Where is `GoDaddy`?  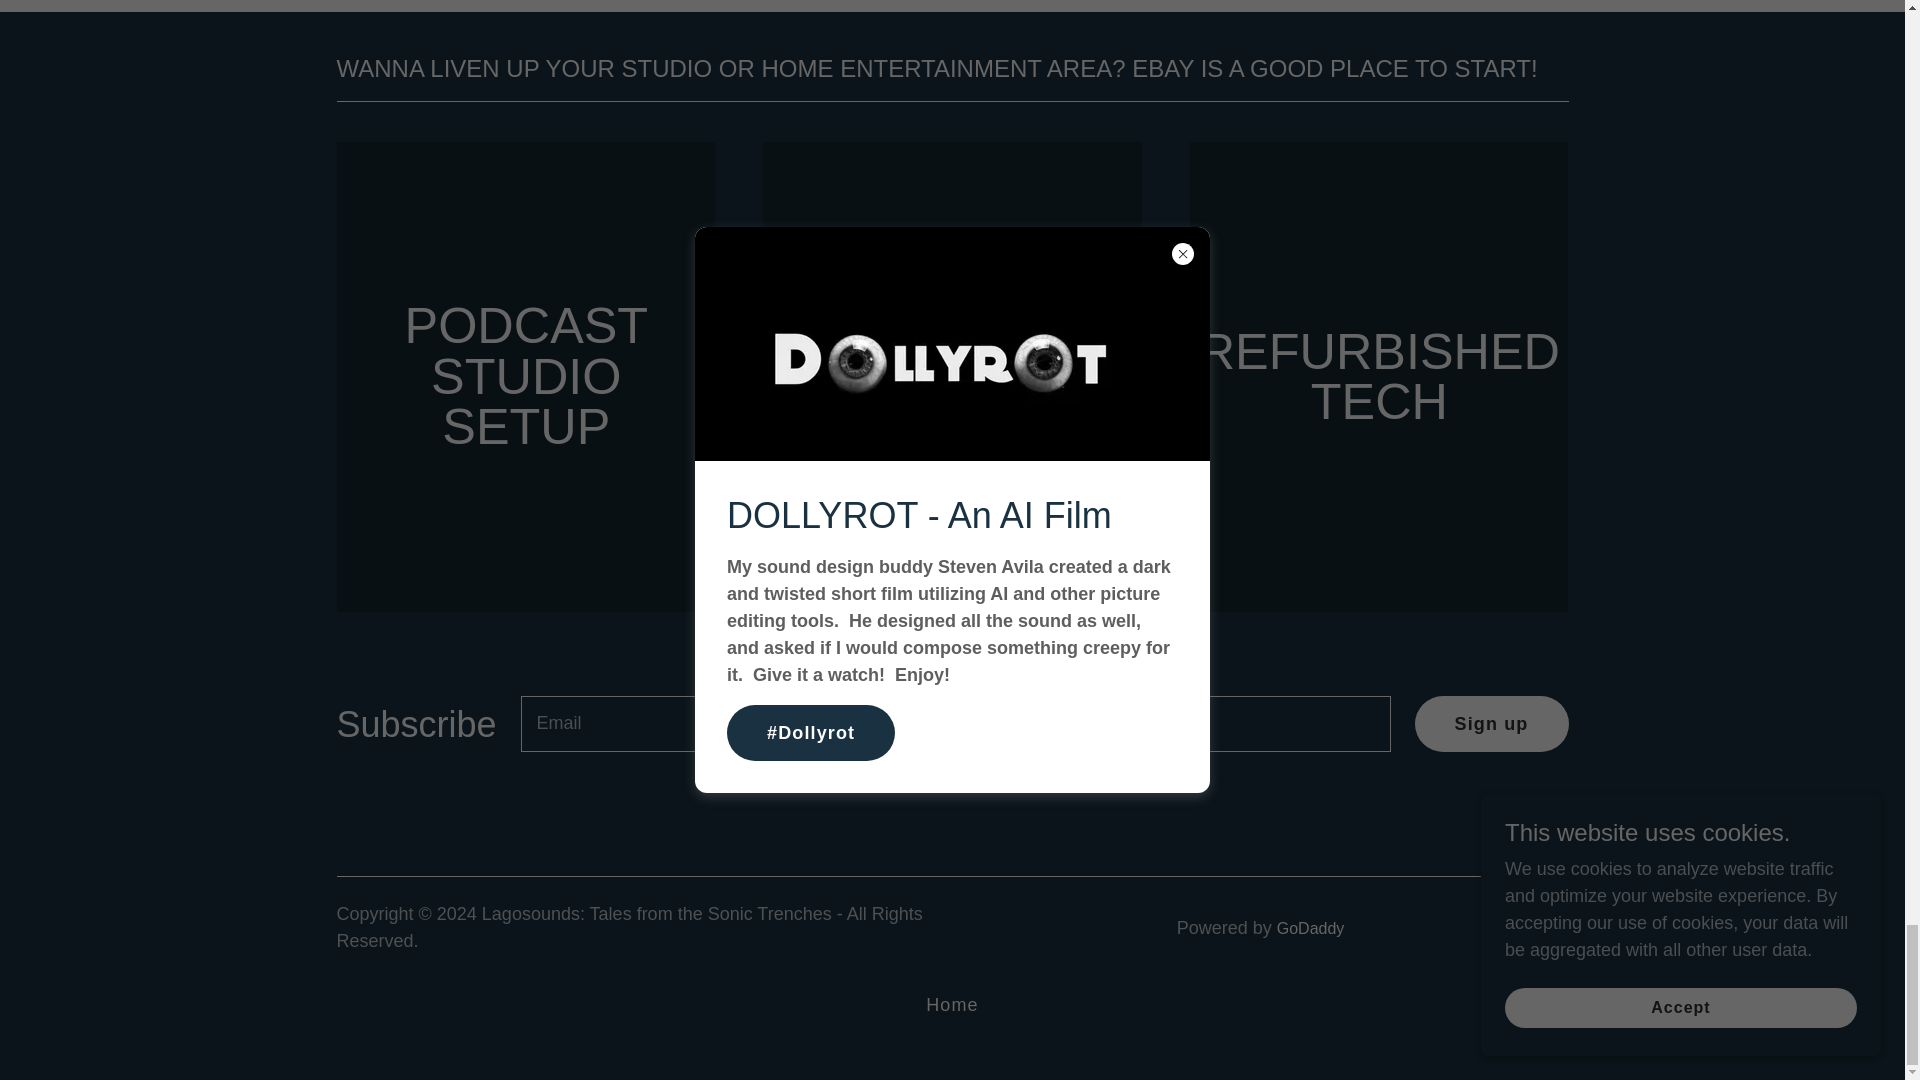 GoDaddy is located at coordinates (1310, 928).